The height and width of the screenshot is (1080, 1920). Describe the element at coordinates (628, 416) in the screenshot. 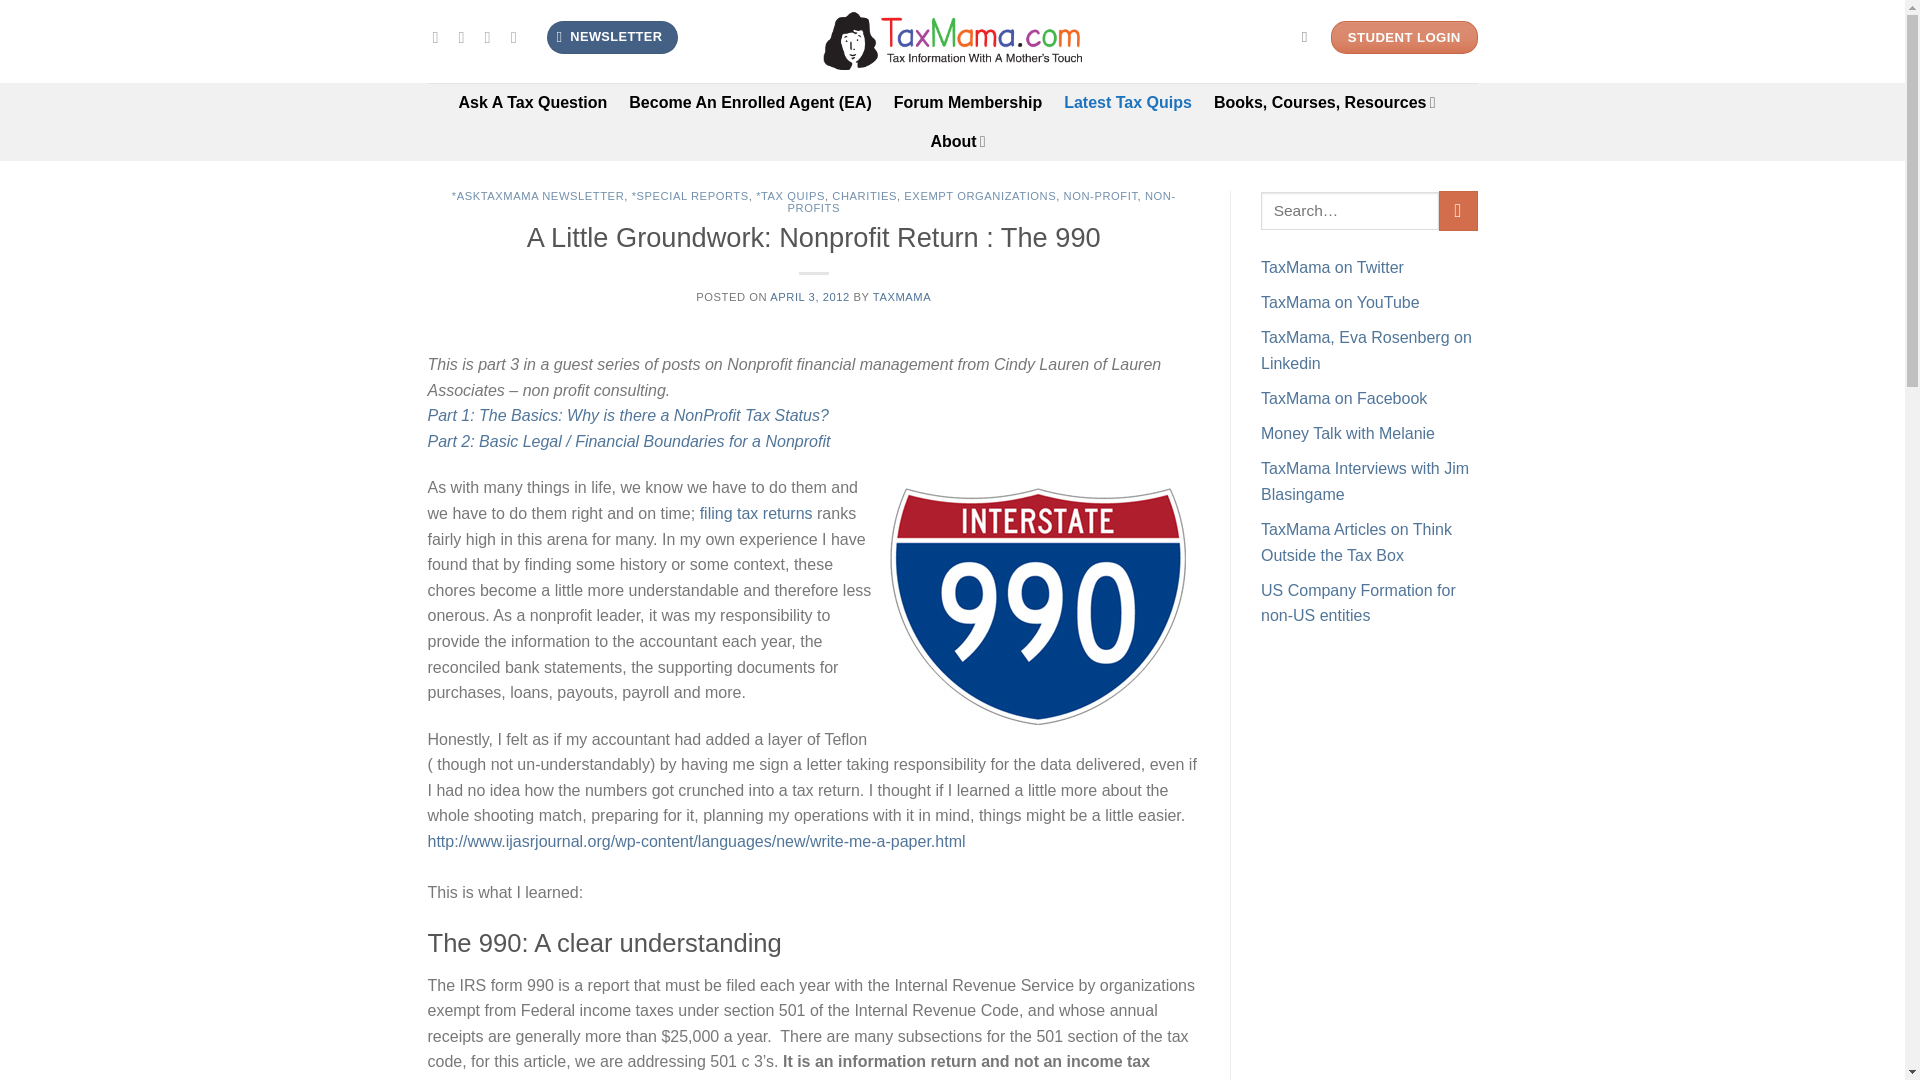

I see `Part 1: The Basics: Why is there a NonProfit Tax Status?` at that location.